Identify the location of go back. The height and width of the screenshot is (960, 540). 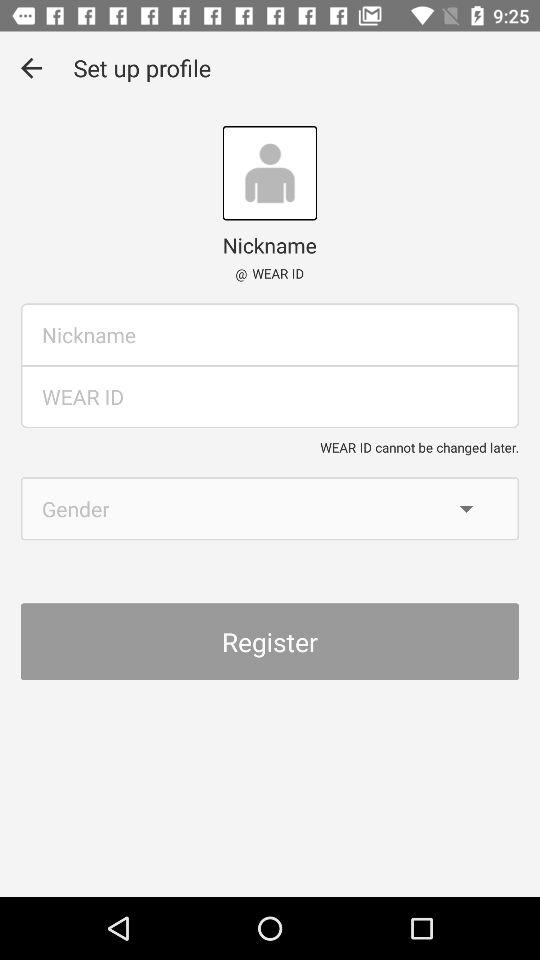
(32, 68).